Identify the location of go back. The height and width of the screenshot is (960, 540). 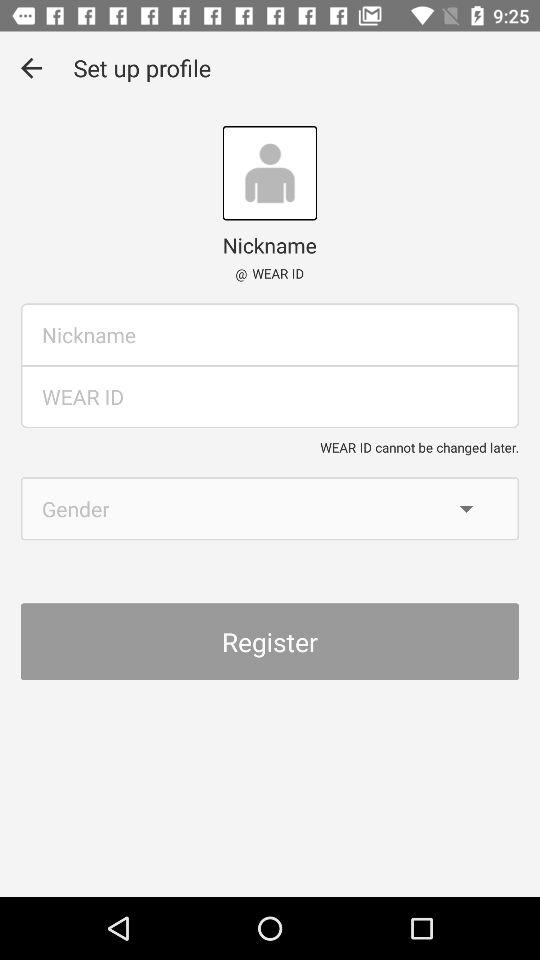
(32, 68).